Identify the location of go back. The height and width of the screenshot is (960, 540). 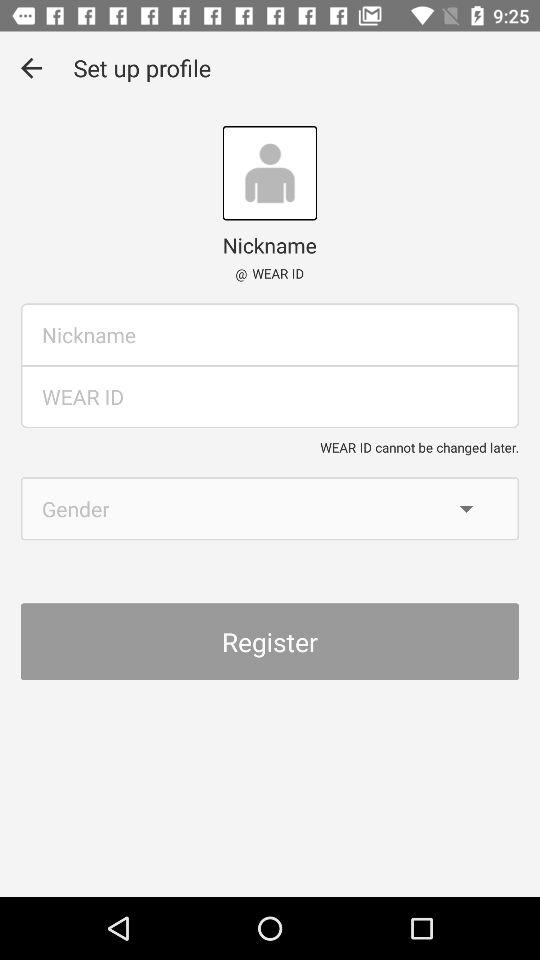
(32, 68).